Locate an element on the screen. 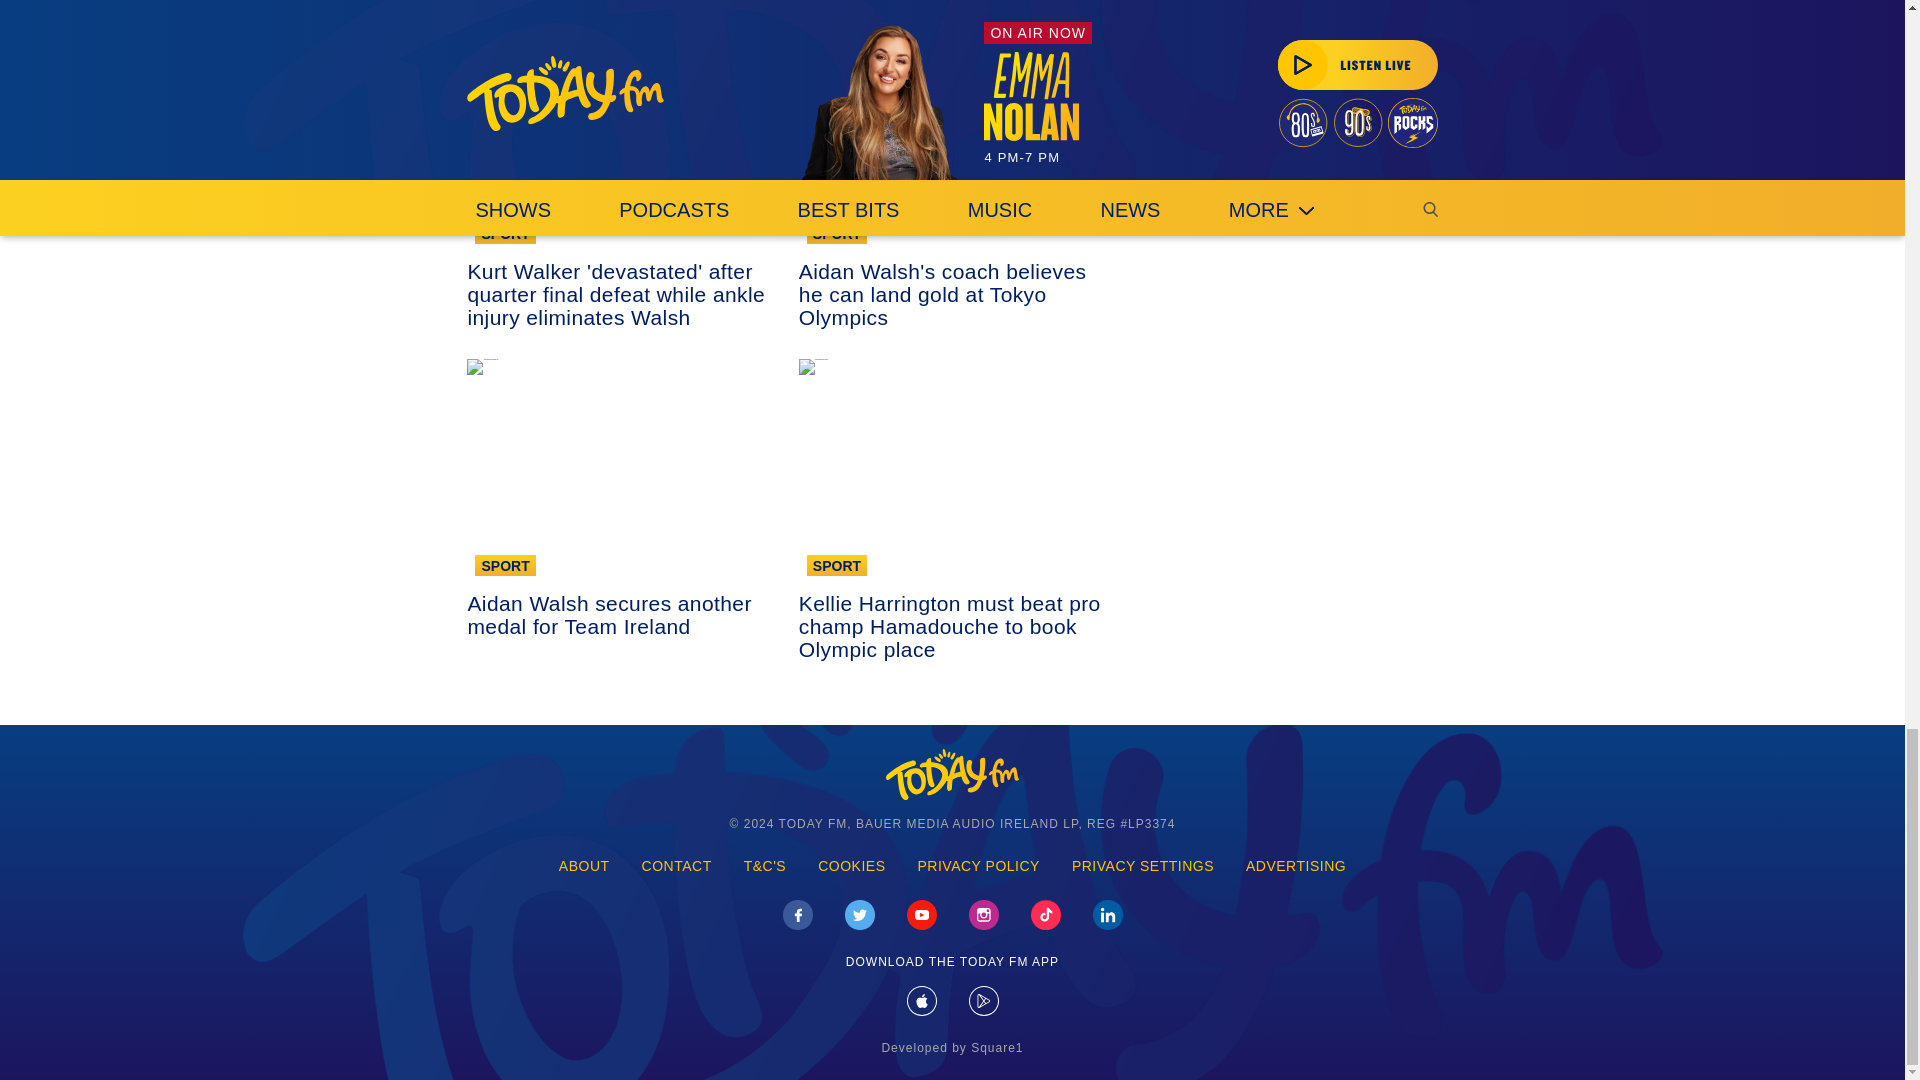  Privacy settings is located at coordinates (1143, 866).